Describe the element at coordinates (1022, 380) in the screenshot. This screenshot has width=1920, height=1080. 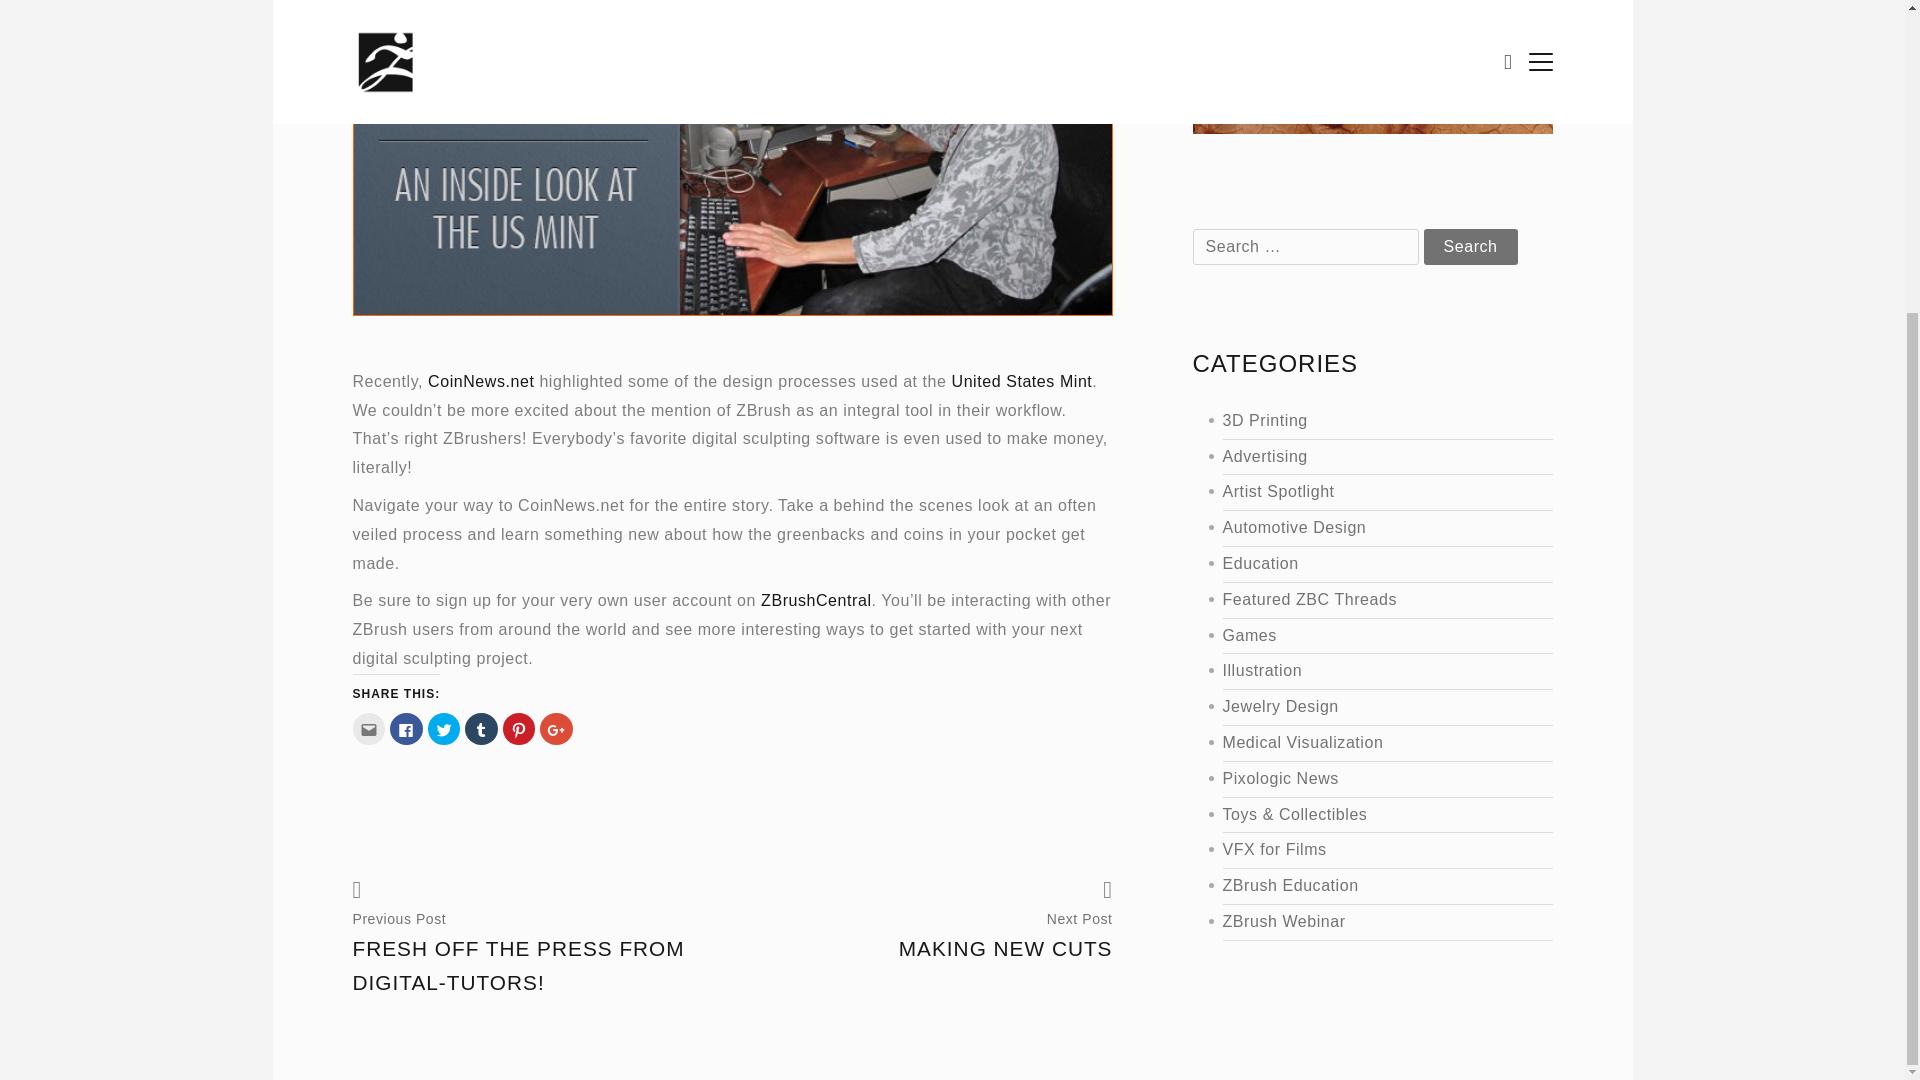
I see `United States Mint` at that location.